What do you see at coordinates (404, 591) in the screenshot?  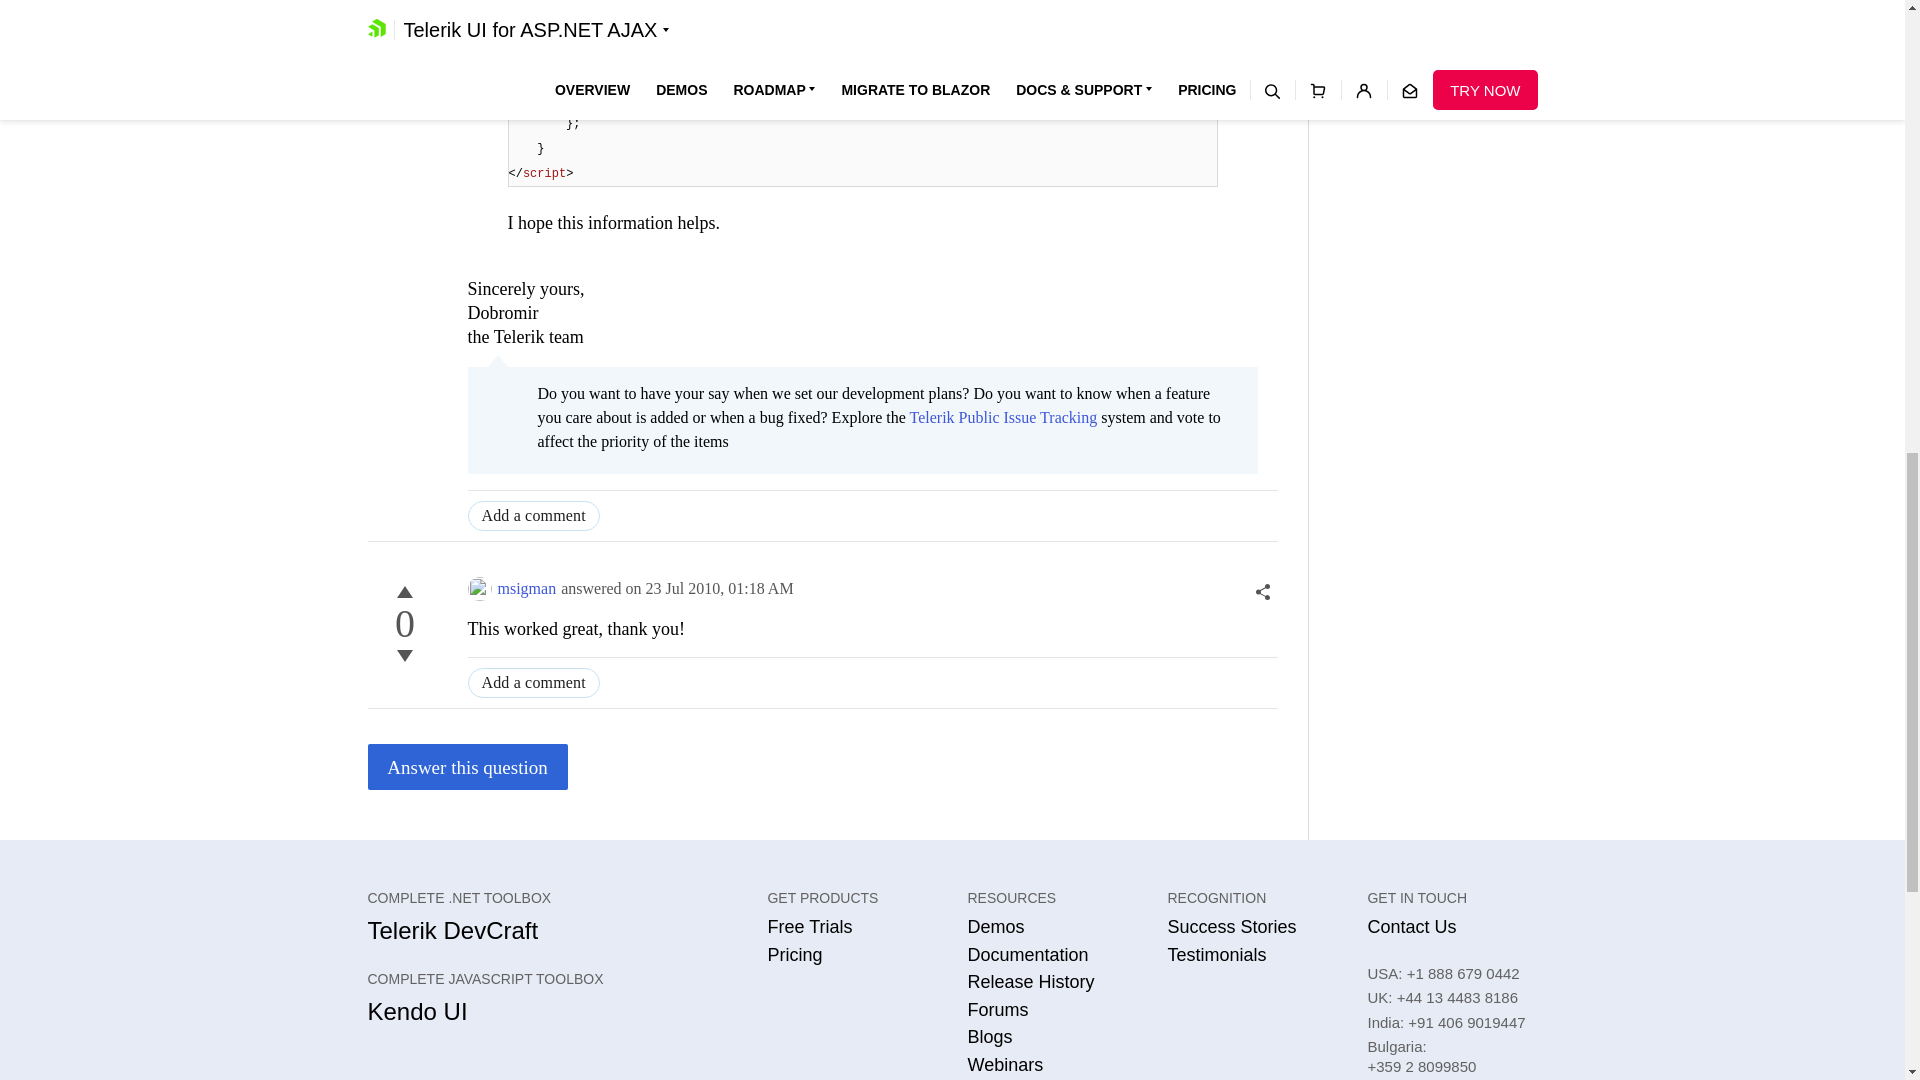 I see `This answer is helpful.` at bounding box center [404, 591].